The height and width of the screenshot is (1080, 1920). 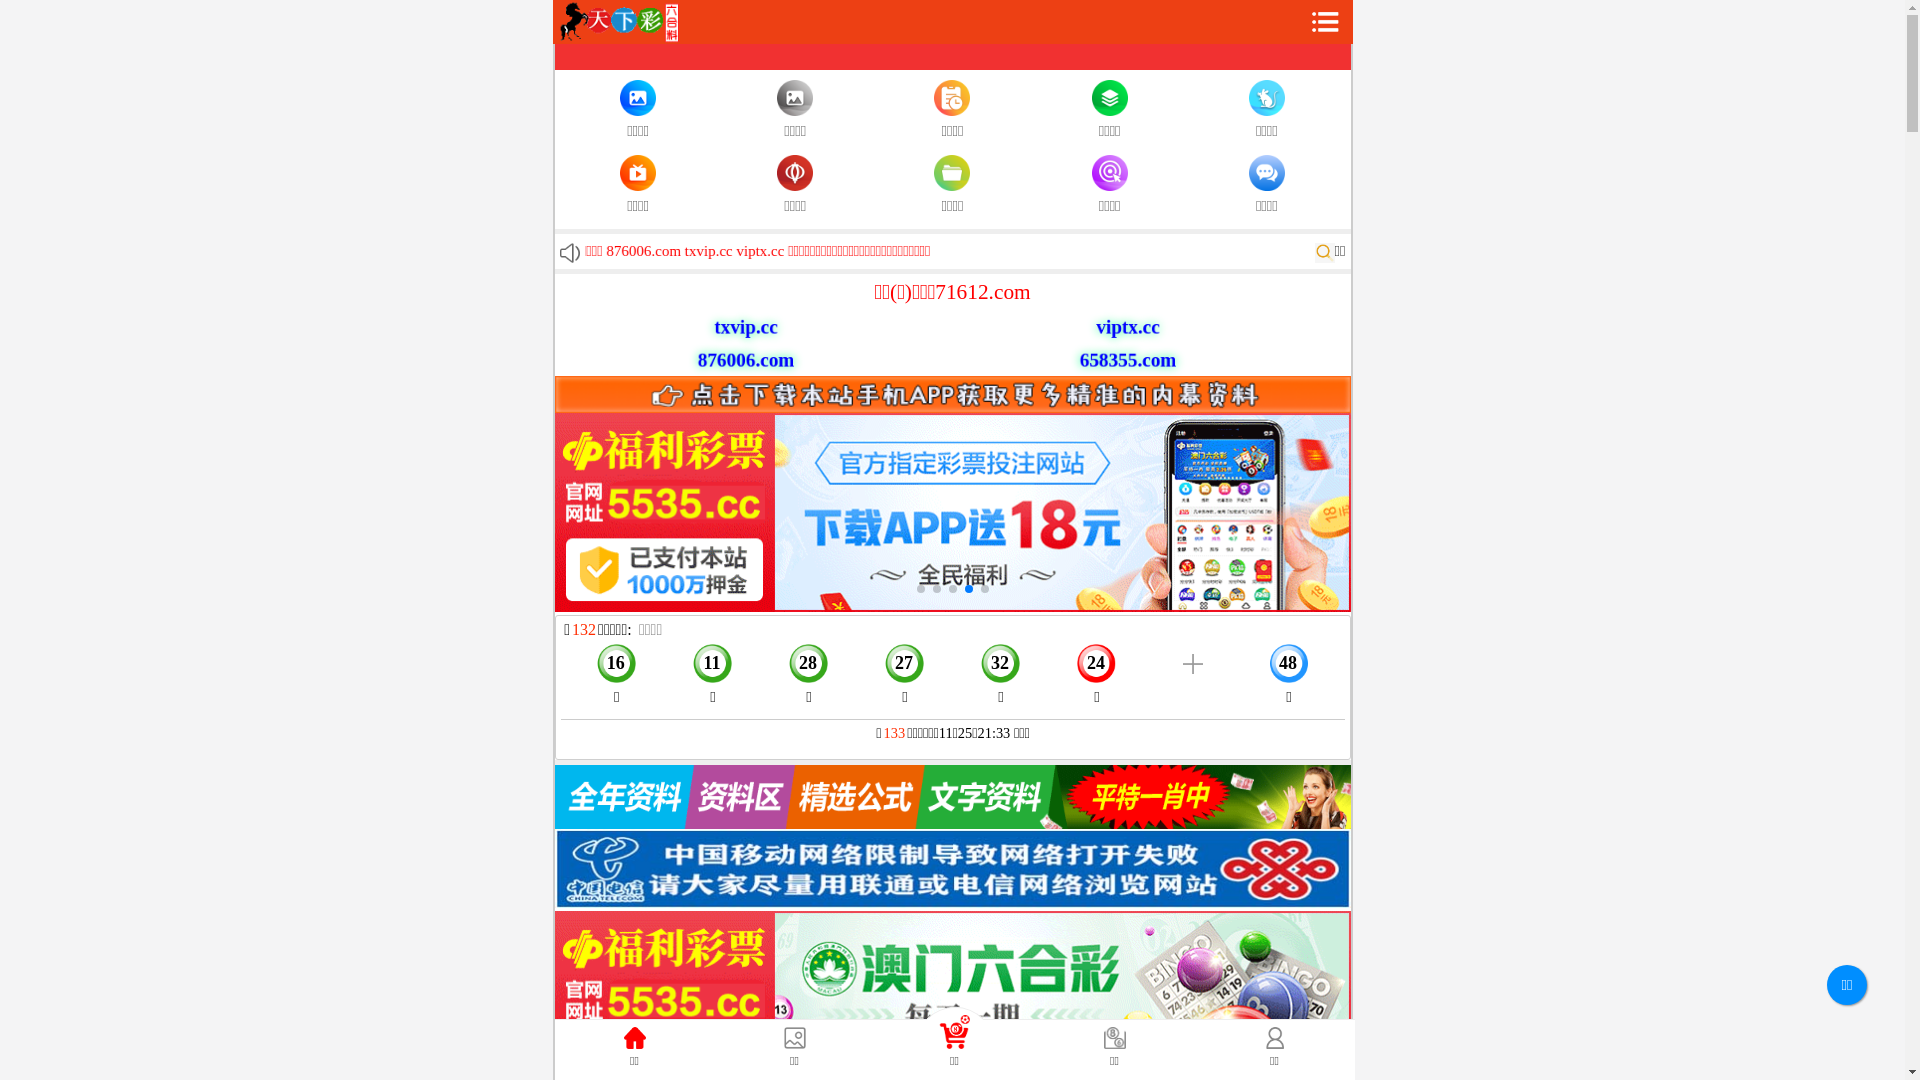 I want to click on txvip.cc, so click(x=742, y=328).